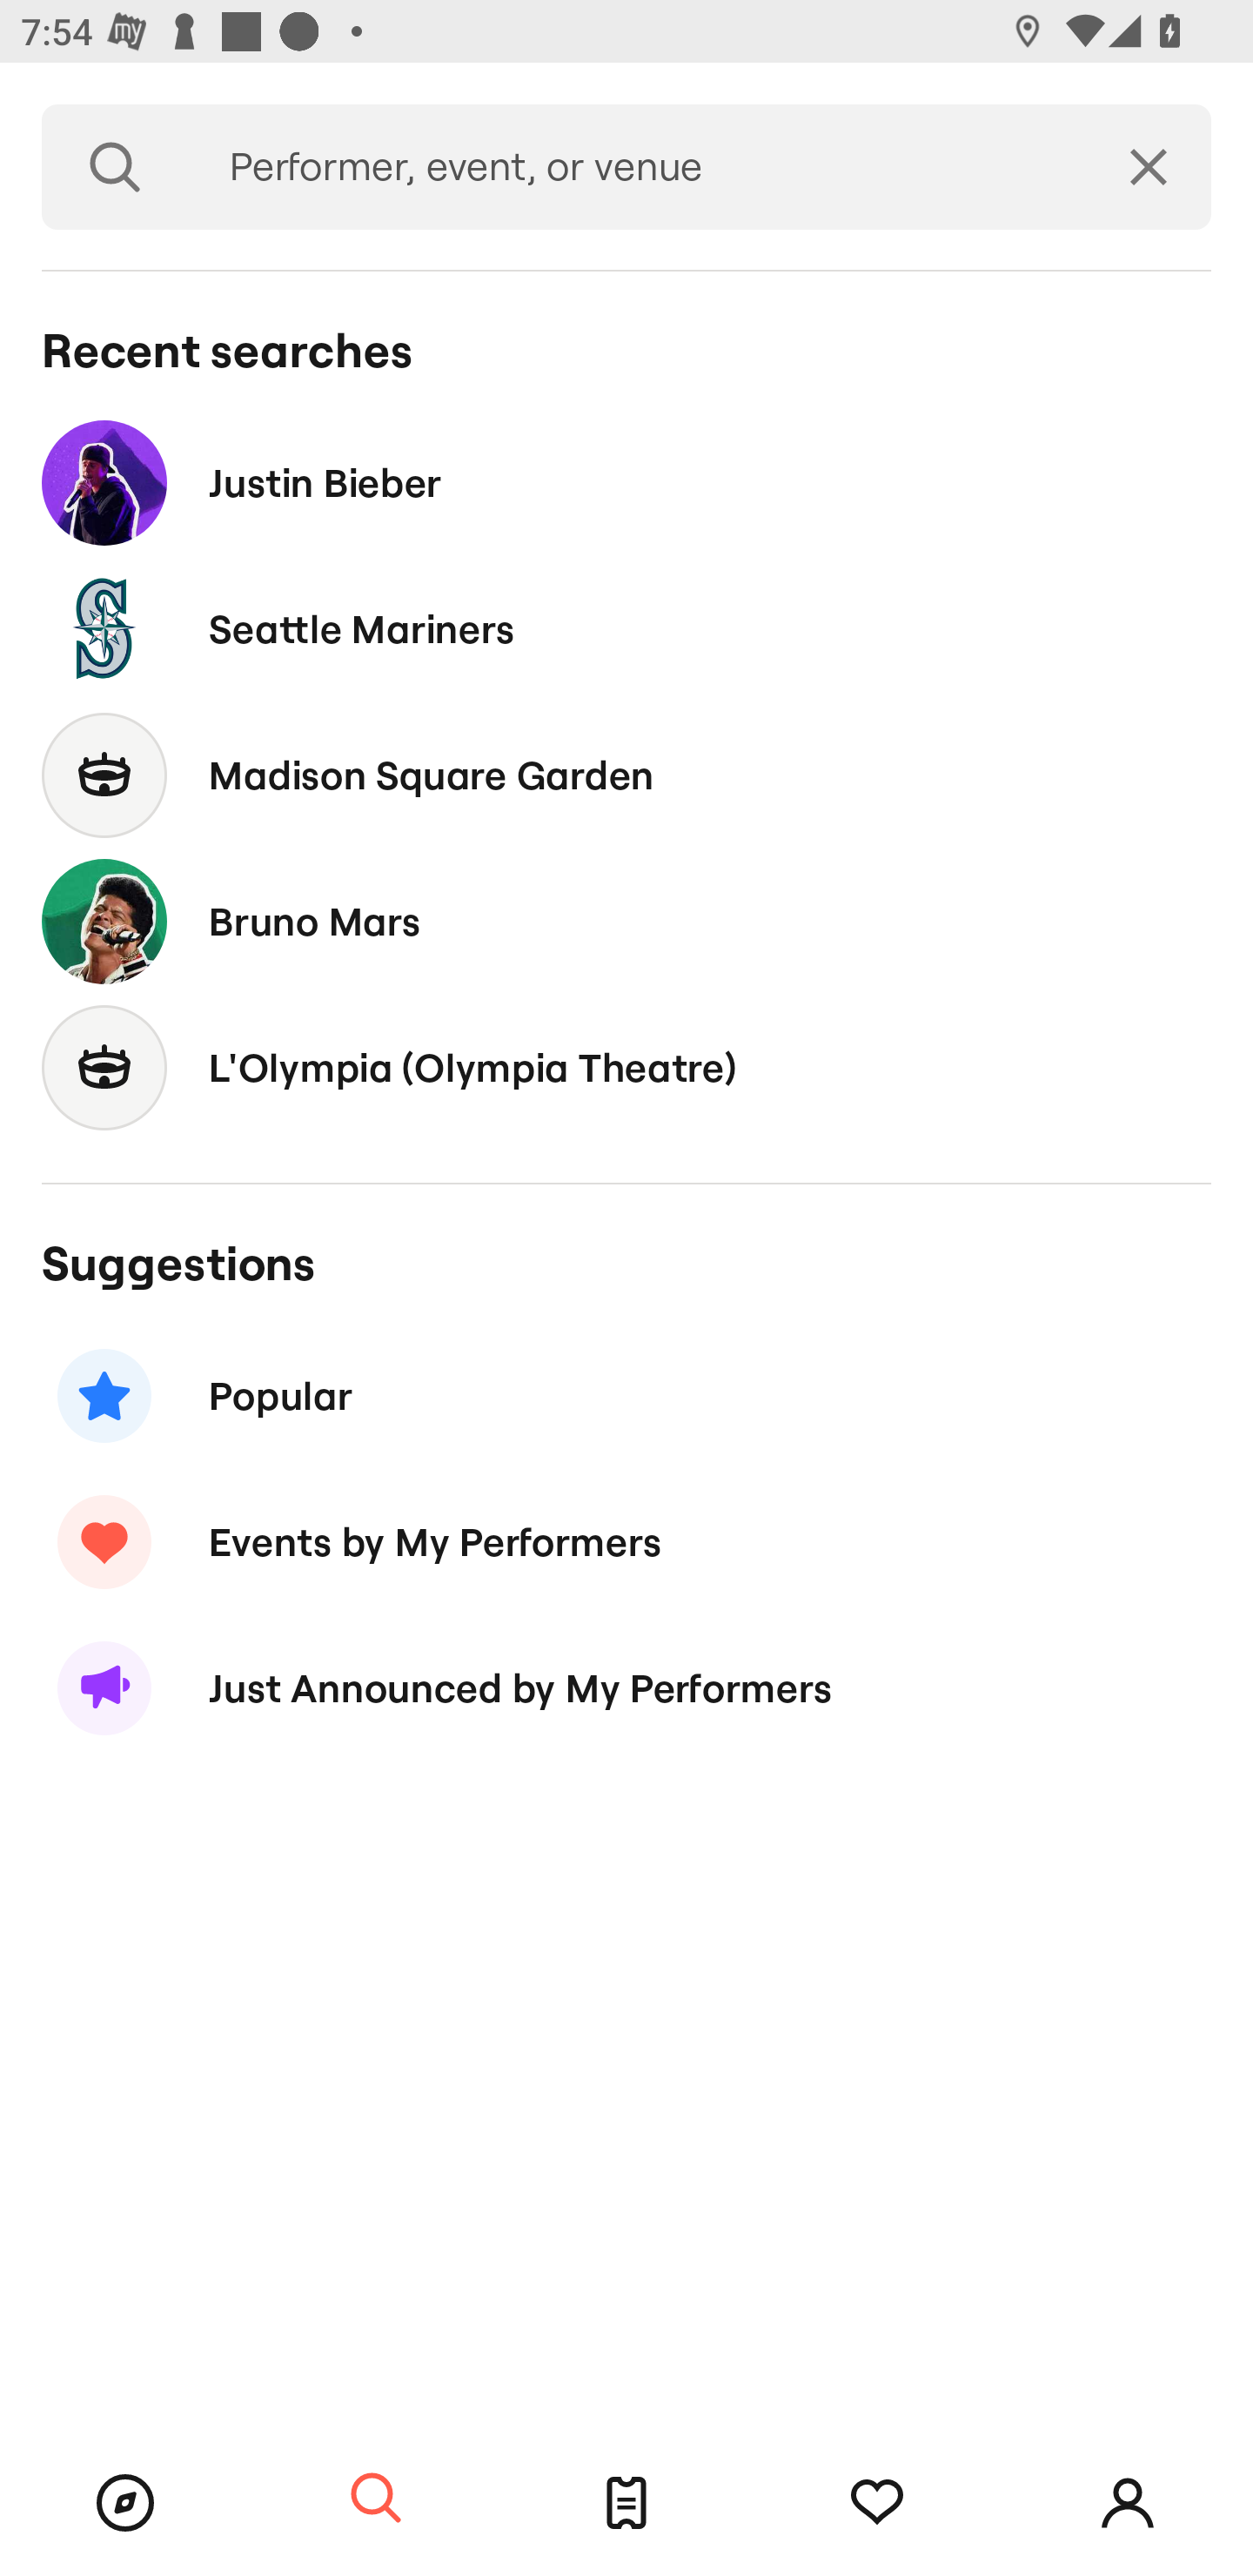  What do you see at coordinates (626, 1541) in the screenshot?
I see `Events by My Performers` at bounding box center [626, 1541].